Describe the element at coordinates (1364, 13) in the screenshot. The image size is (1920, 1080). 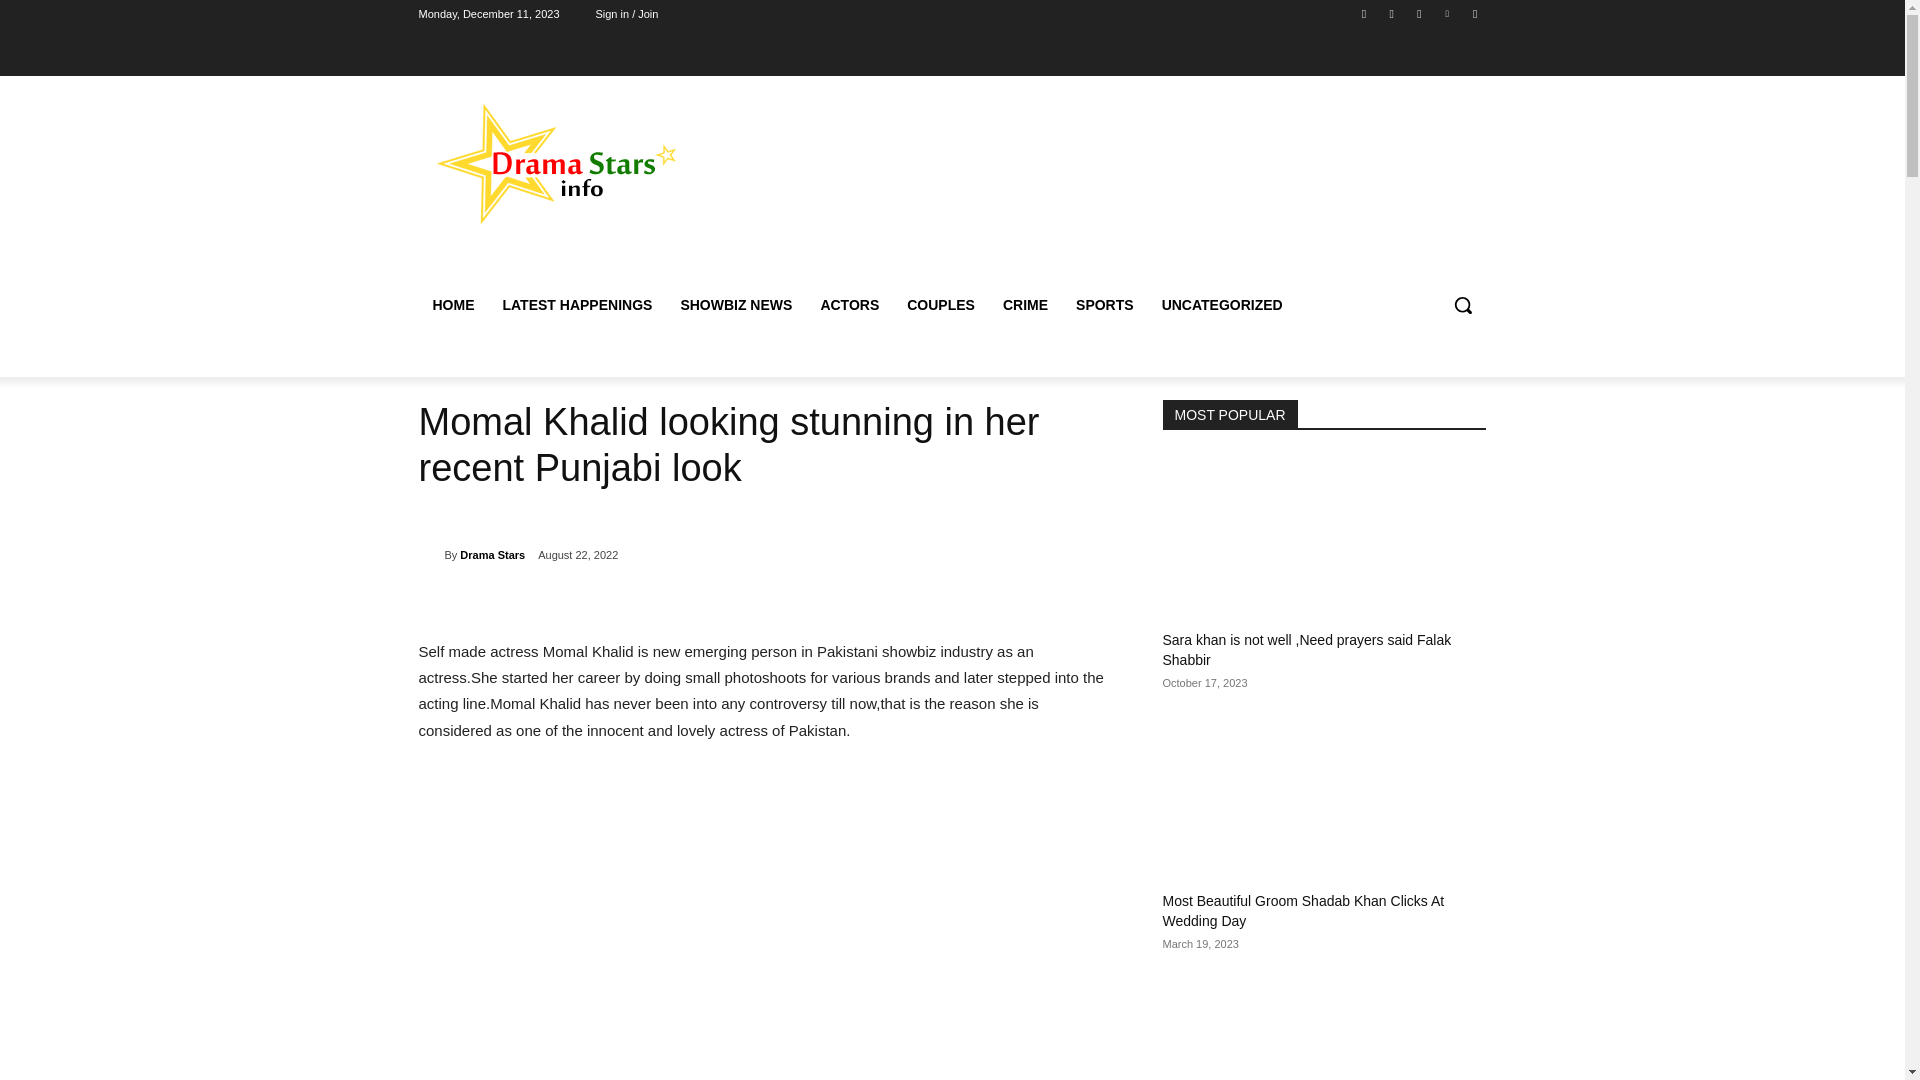
I see `Facebook` at that location.